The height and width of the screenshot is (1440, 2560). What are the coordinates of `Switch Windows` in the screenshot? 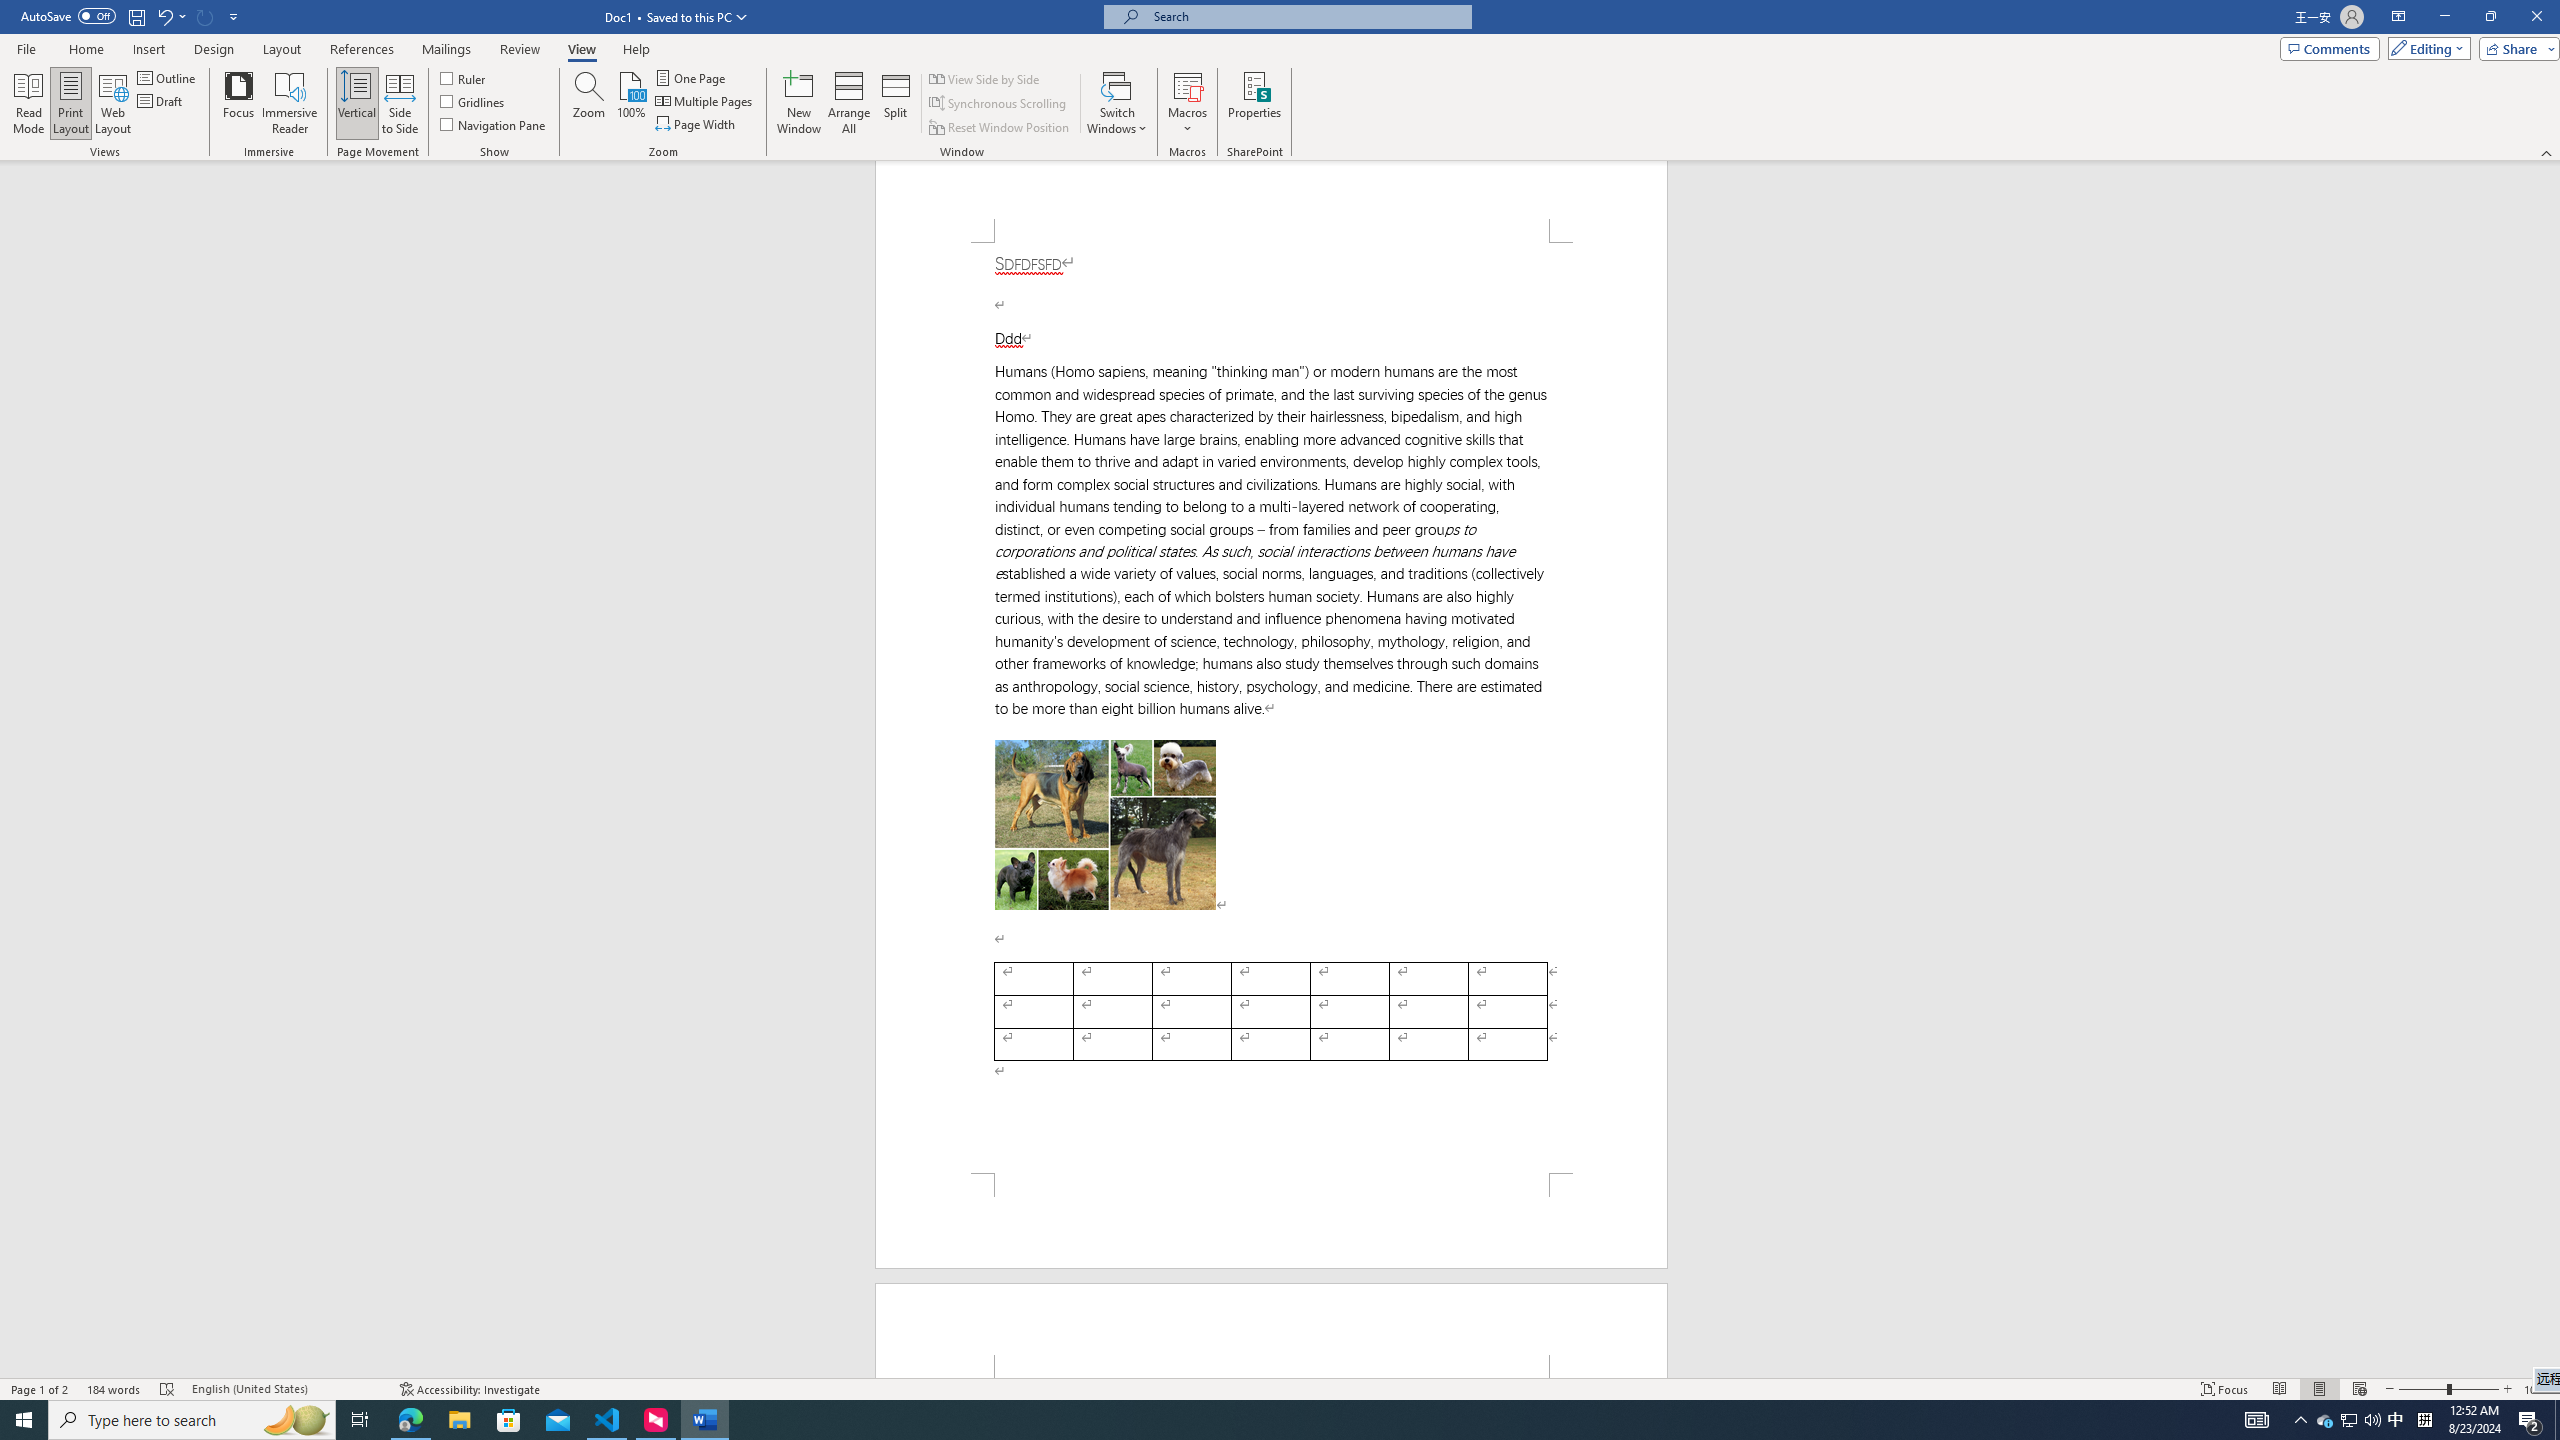 It's located at (1117, 103).